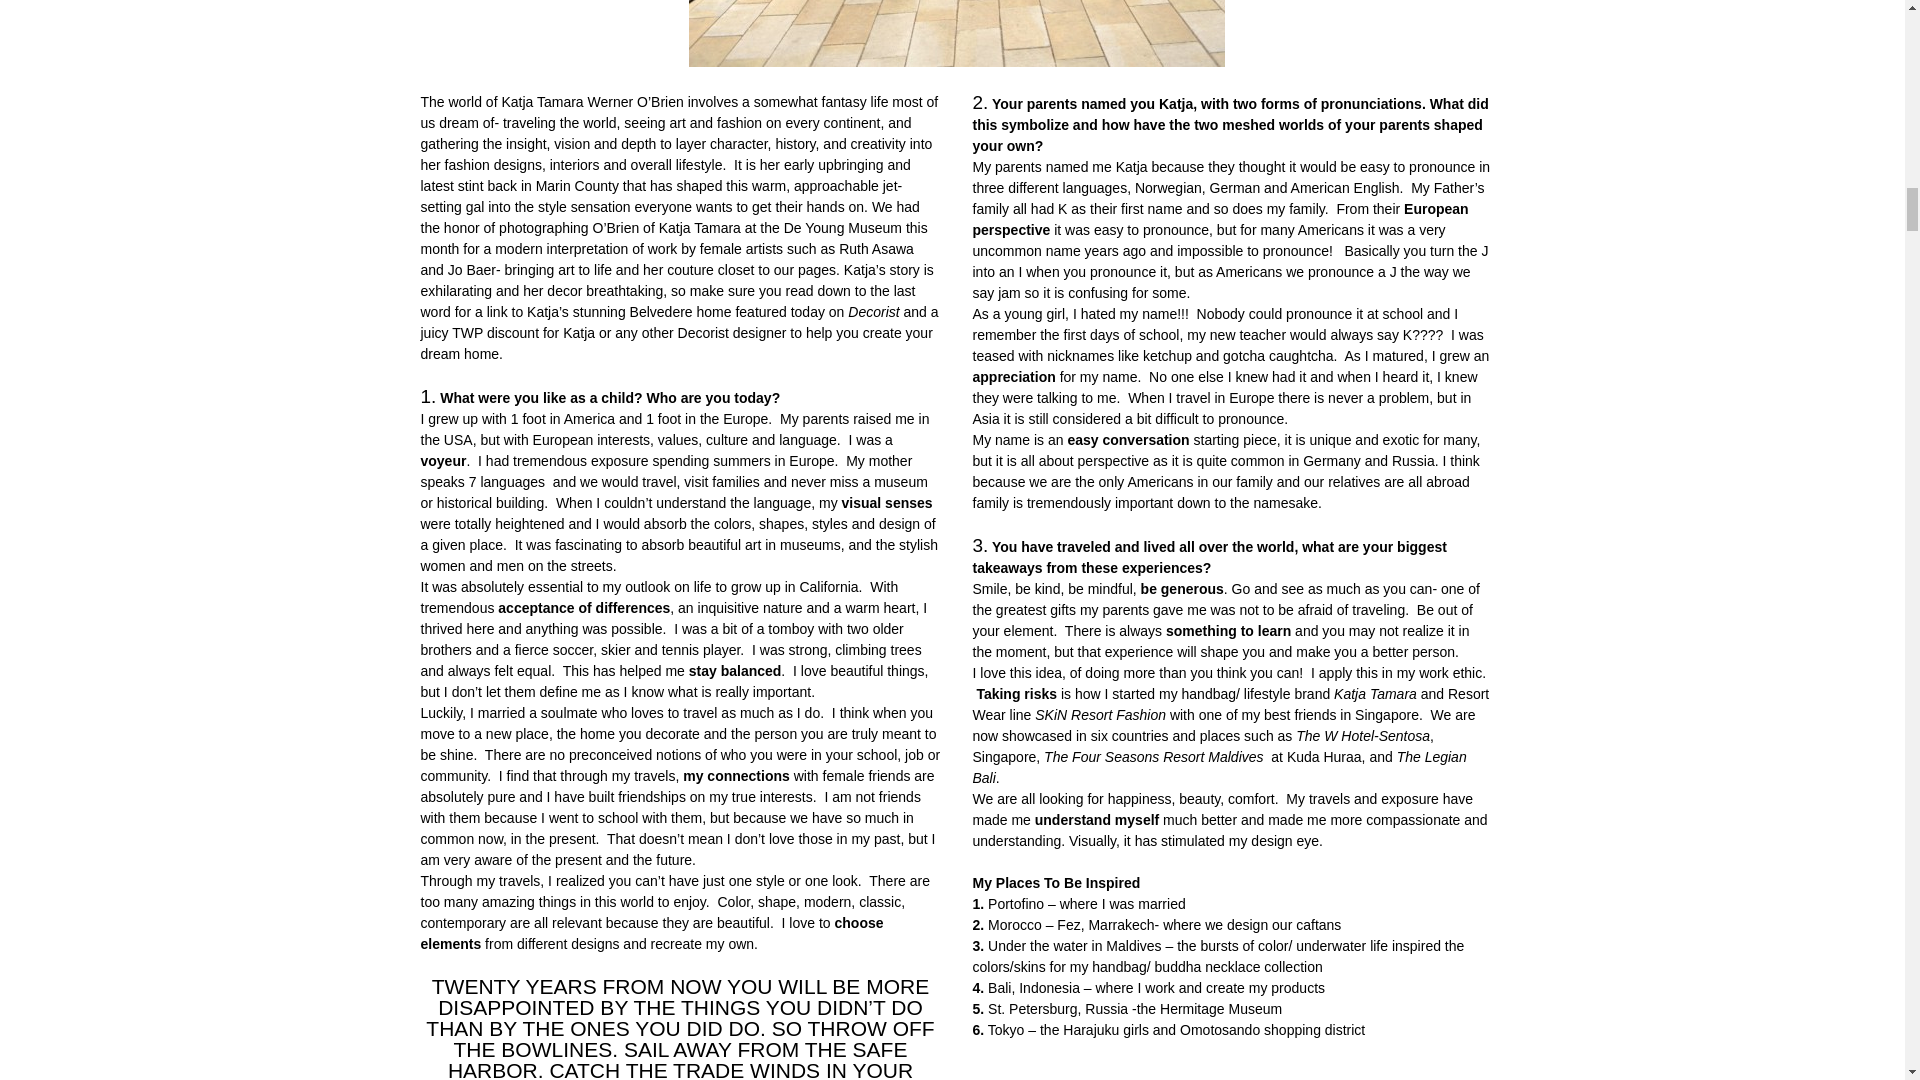 This screenshot has width=1920, height=1080. I want to click on Decorist, so click(873, 311).